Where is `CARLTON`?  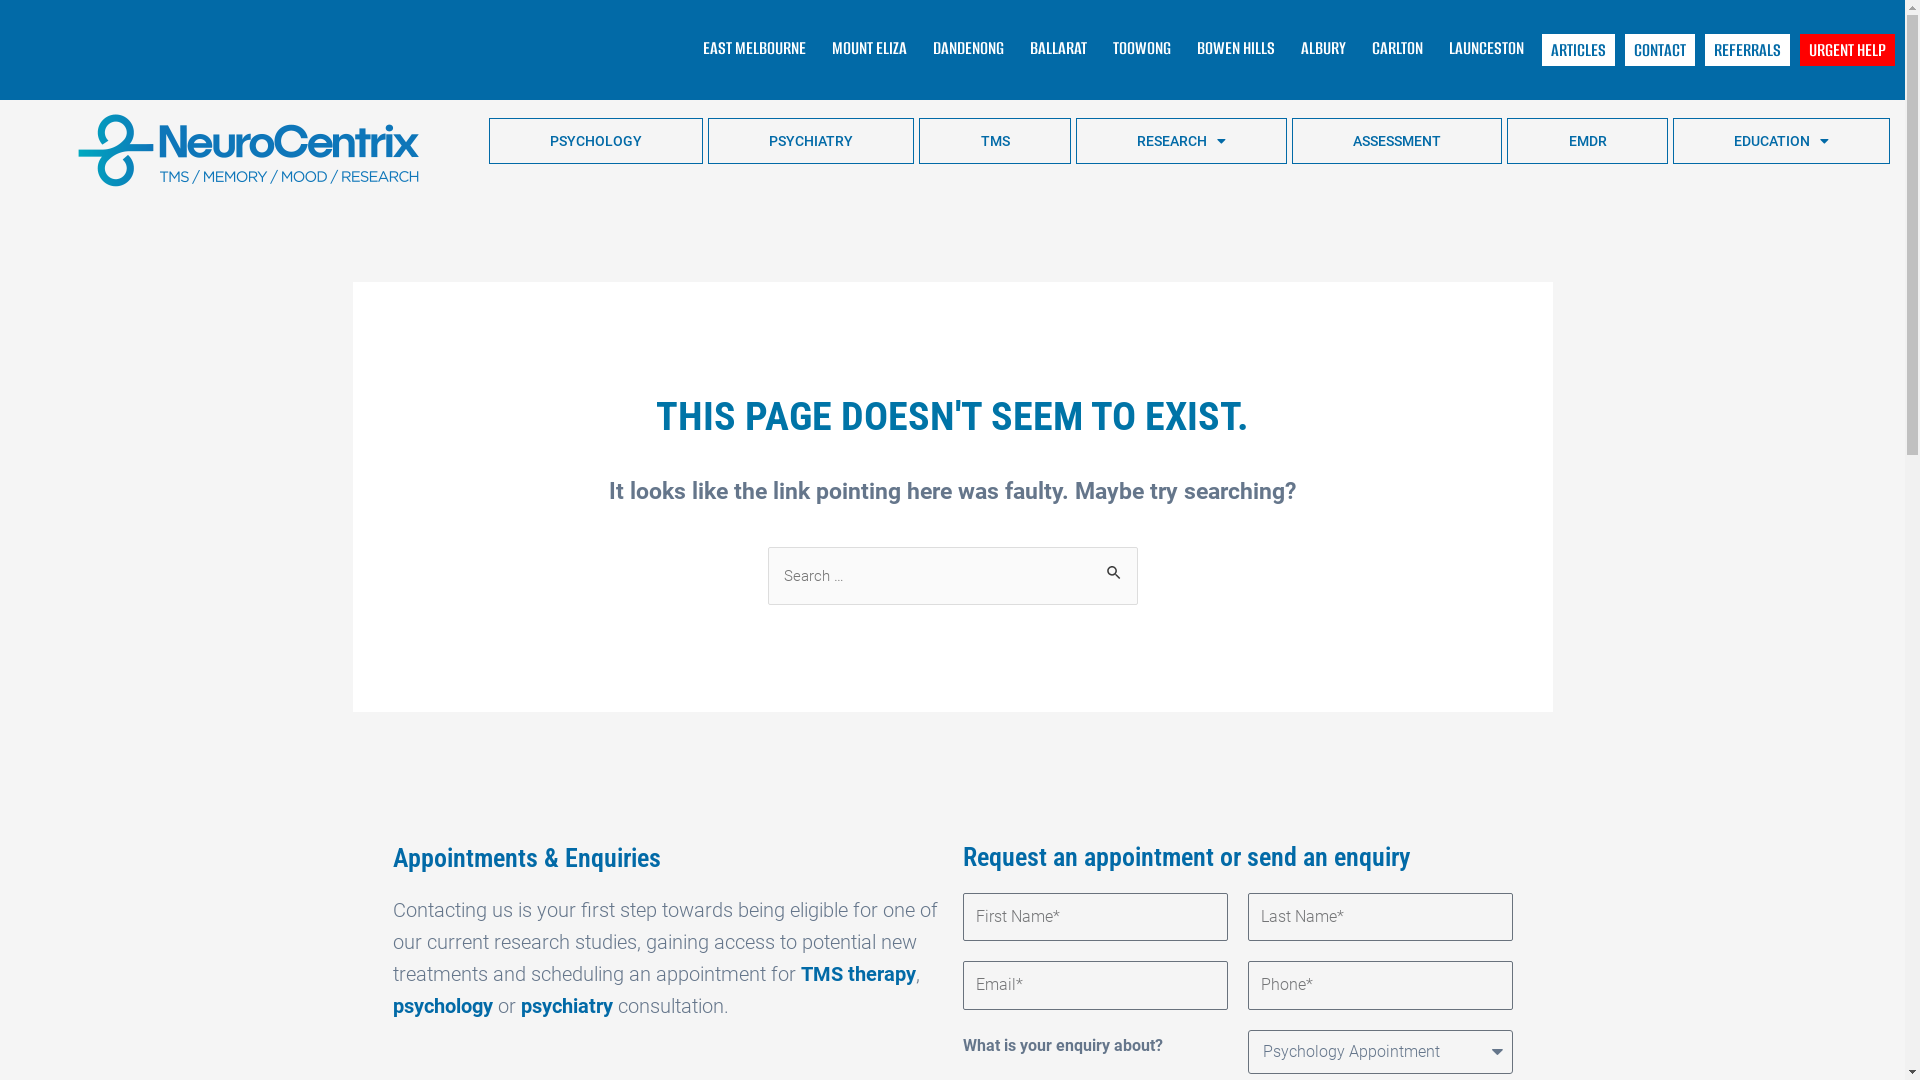
CARLTON is located at coordinates (1398, 48).